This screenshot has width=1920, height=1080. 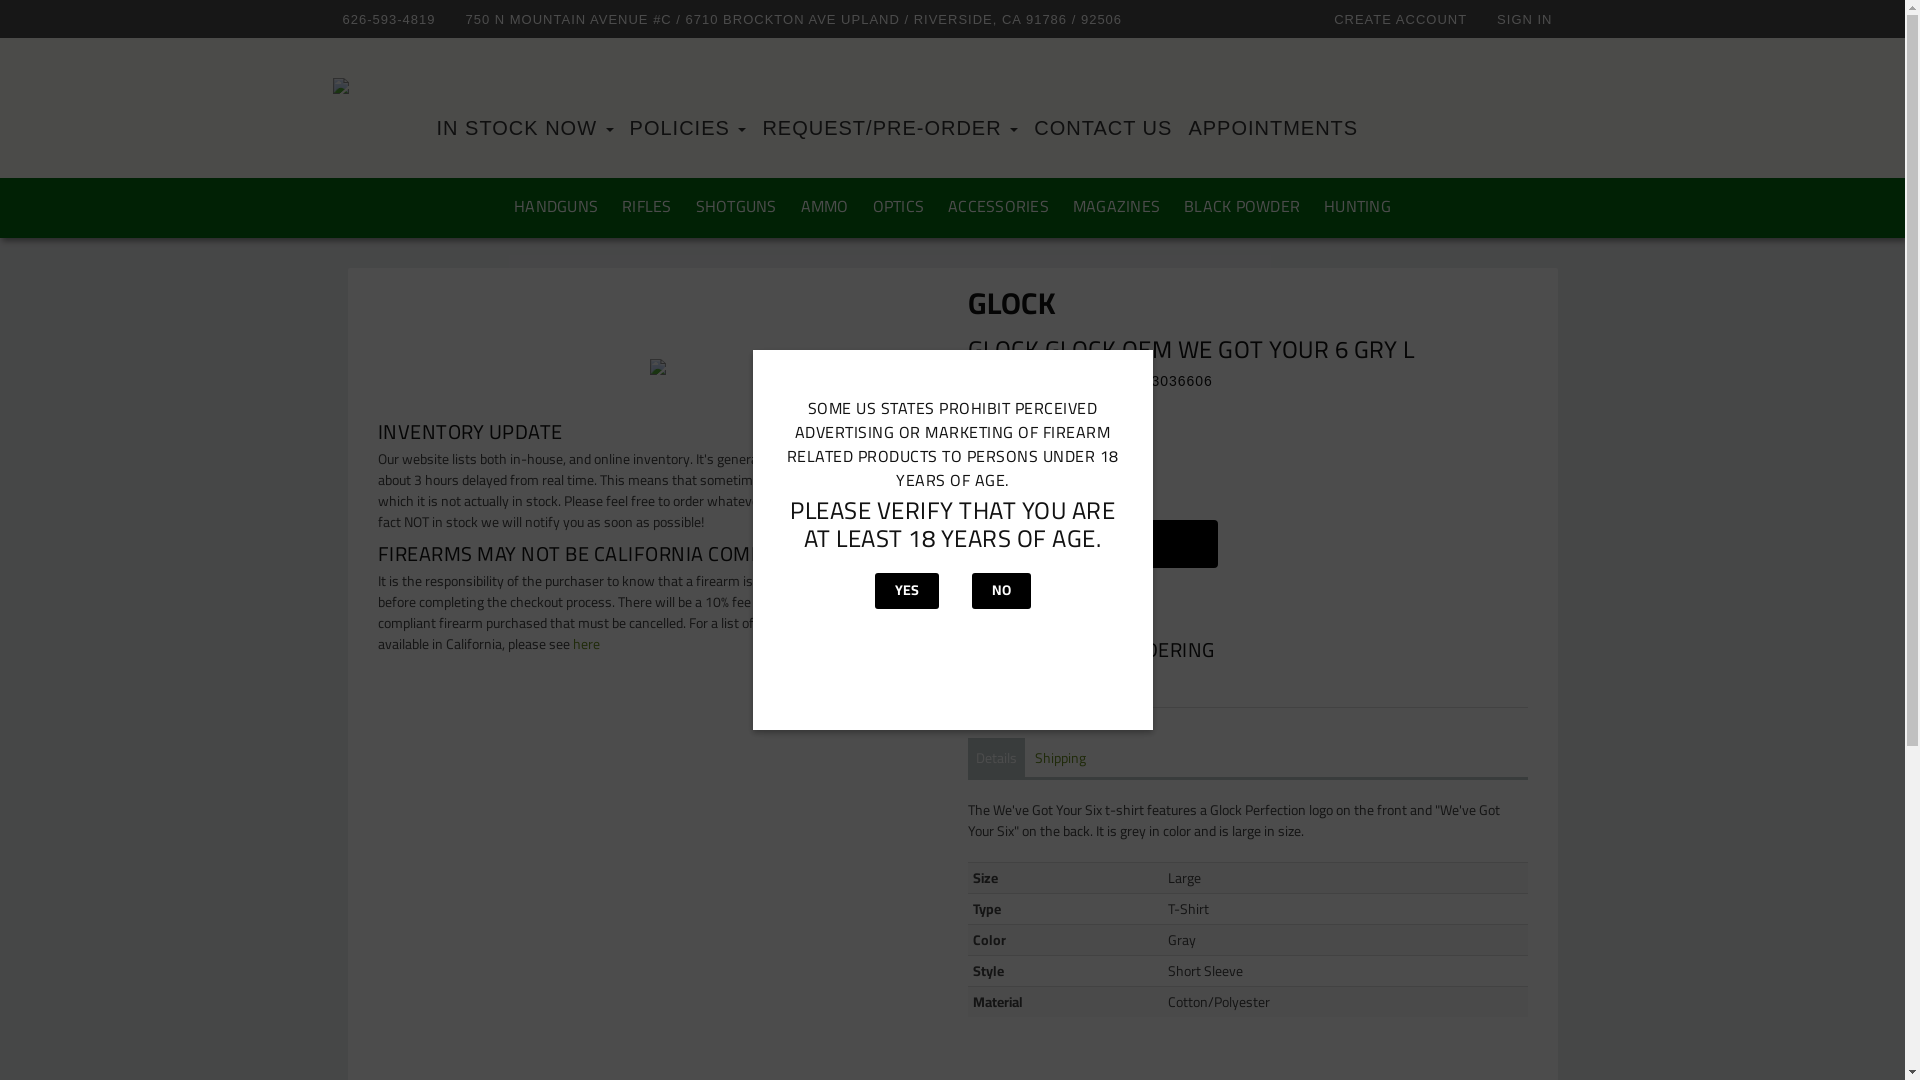 I want to click on HANDGUNS, so click(x=556, y=206).